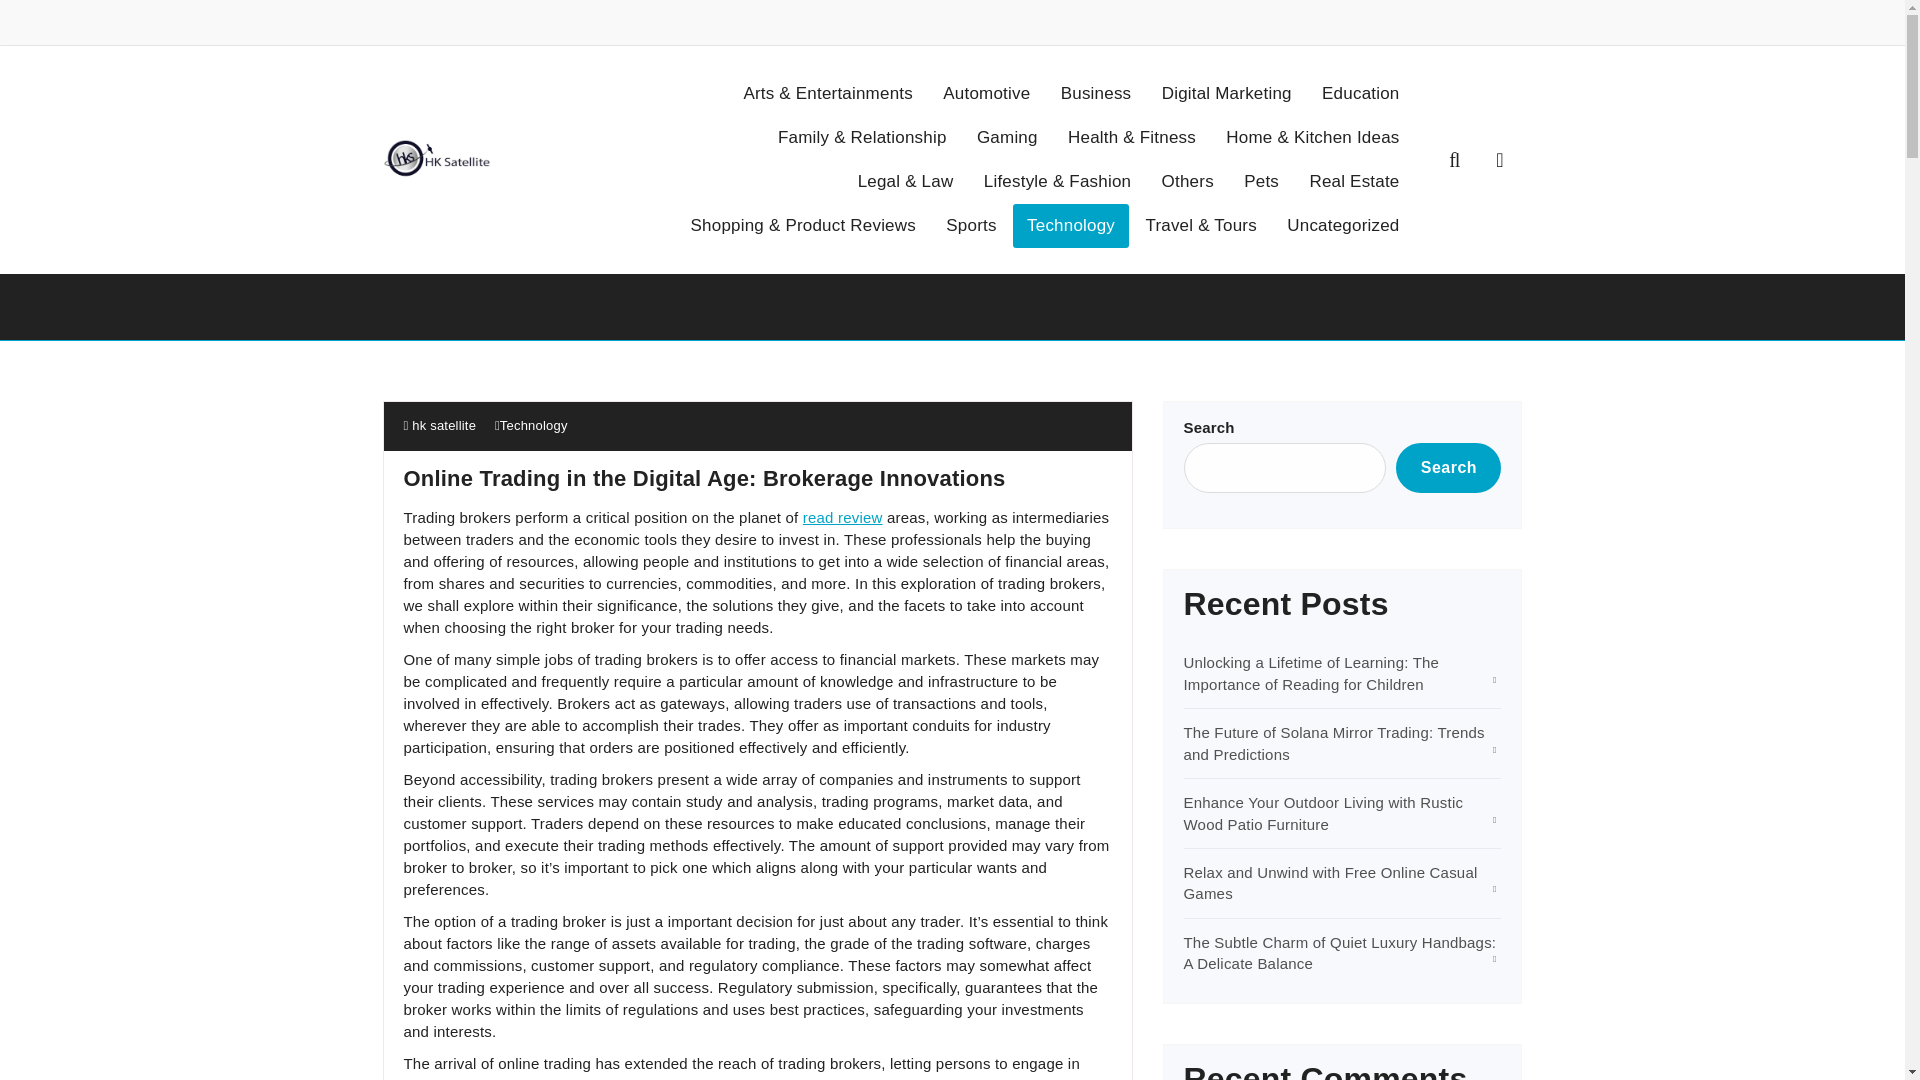 This screenshot has width=1920, height=1080. I want to click on Business, so click(1096, 94).